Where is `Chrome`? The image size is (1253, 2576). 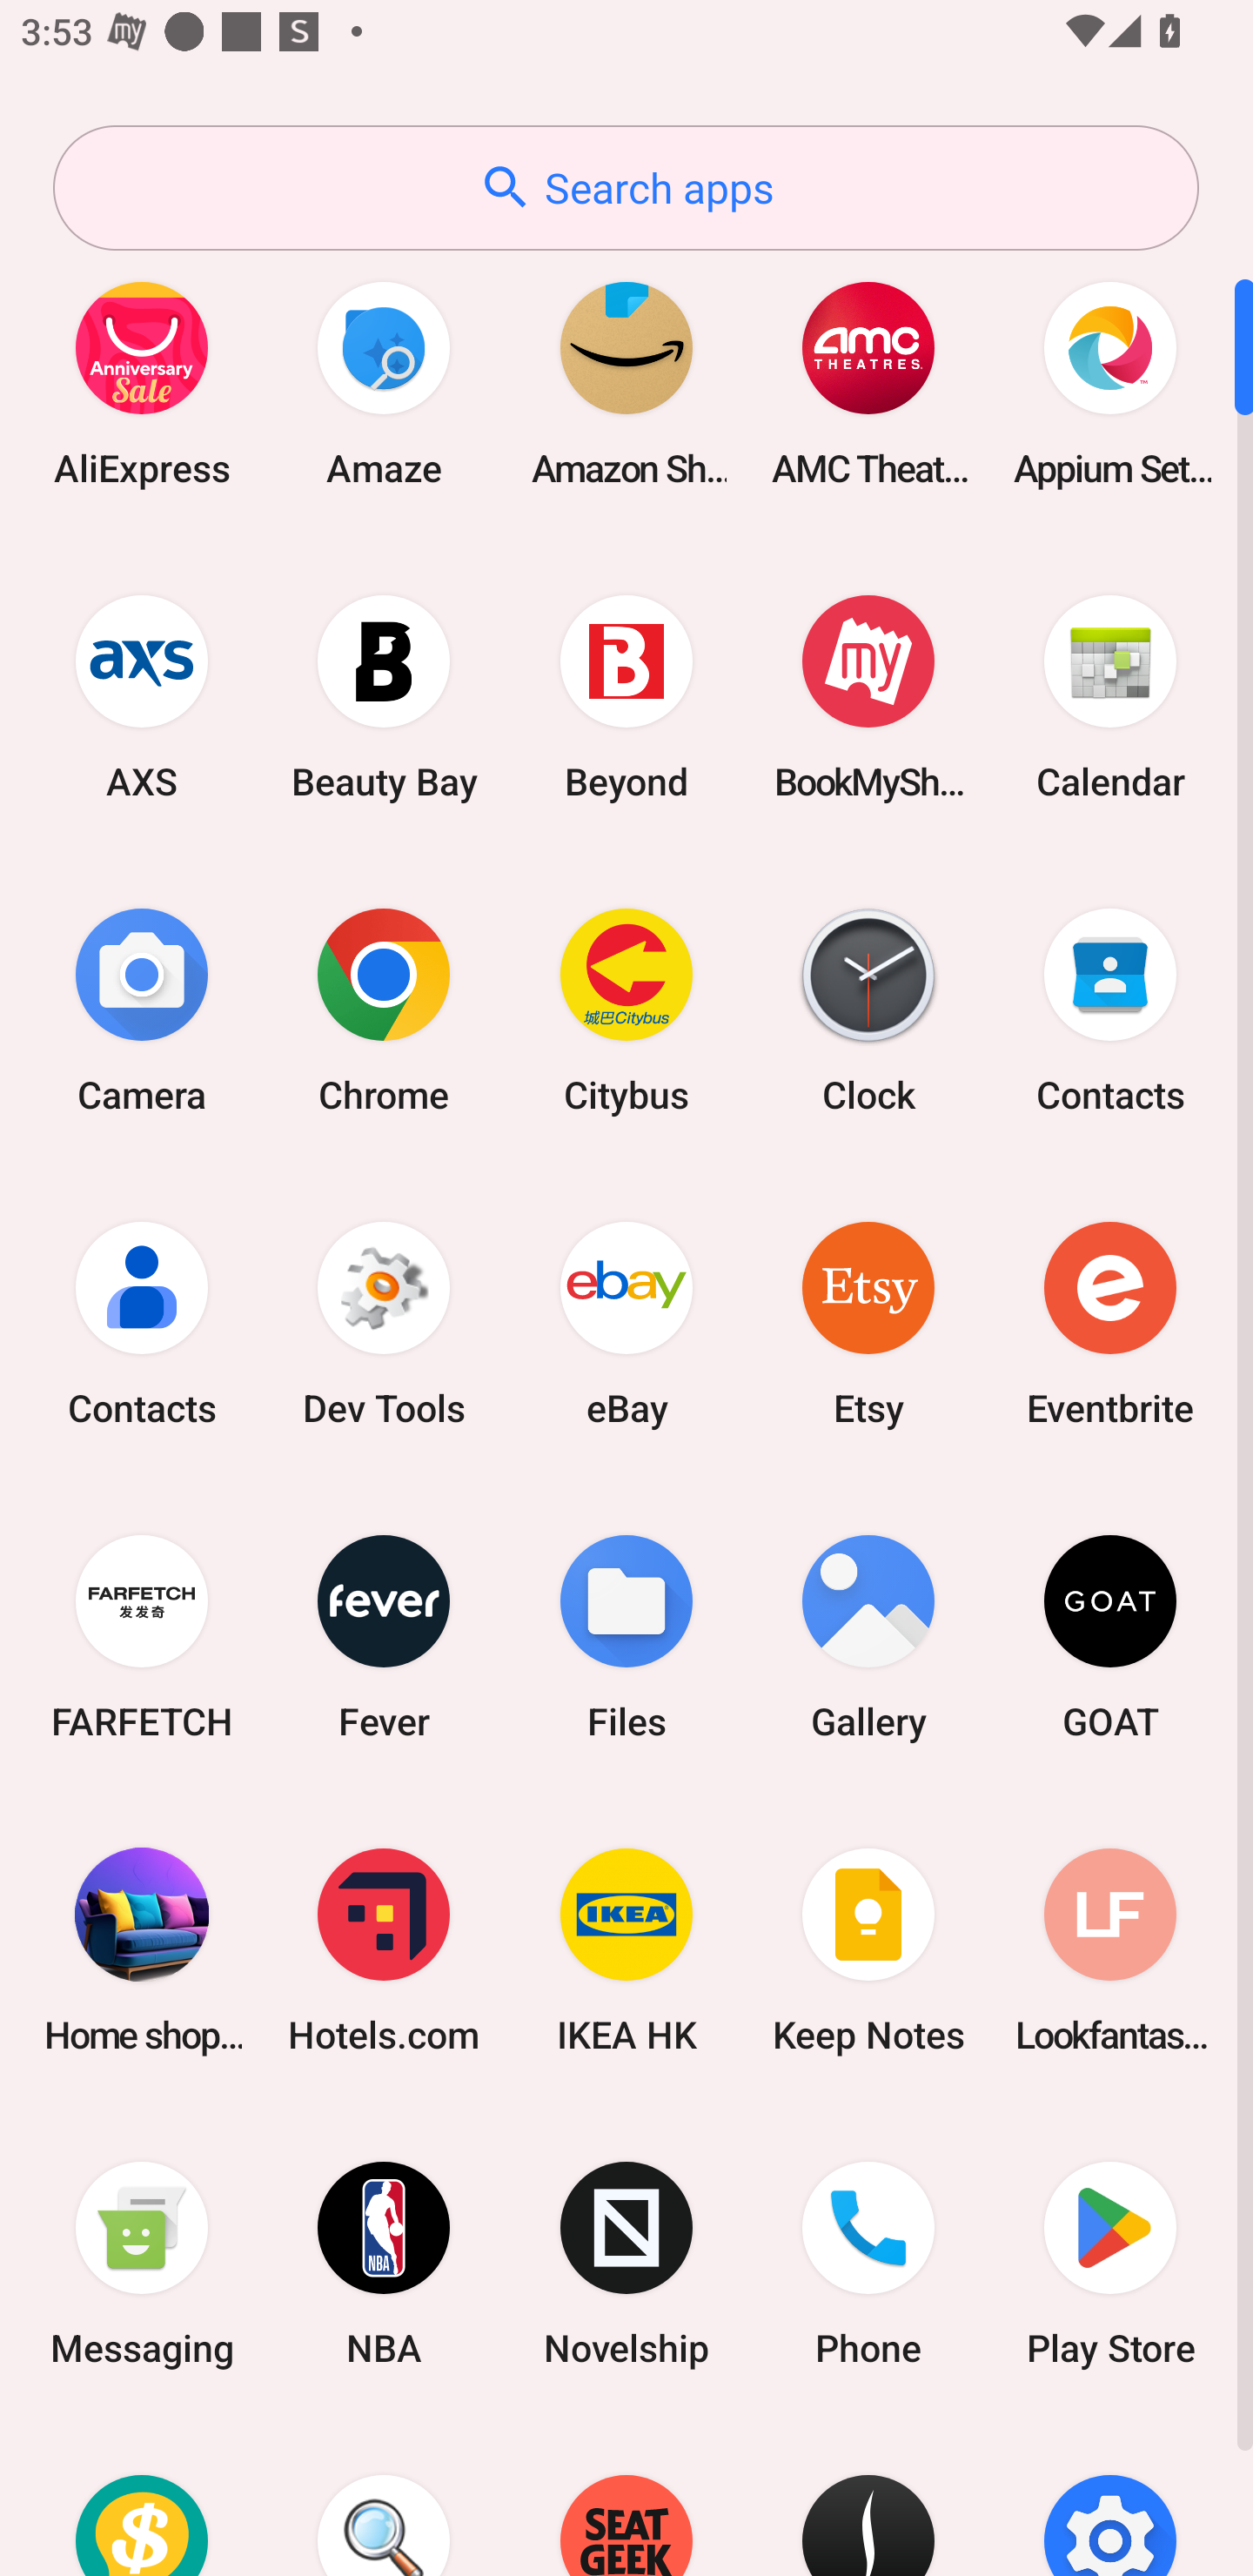
Chrome is located at coordinates (384, 1010).